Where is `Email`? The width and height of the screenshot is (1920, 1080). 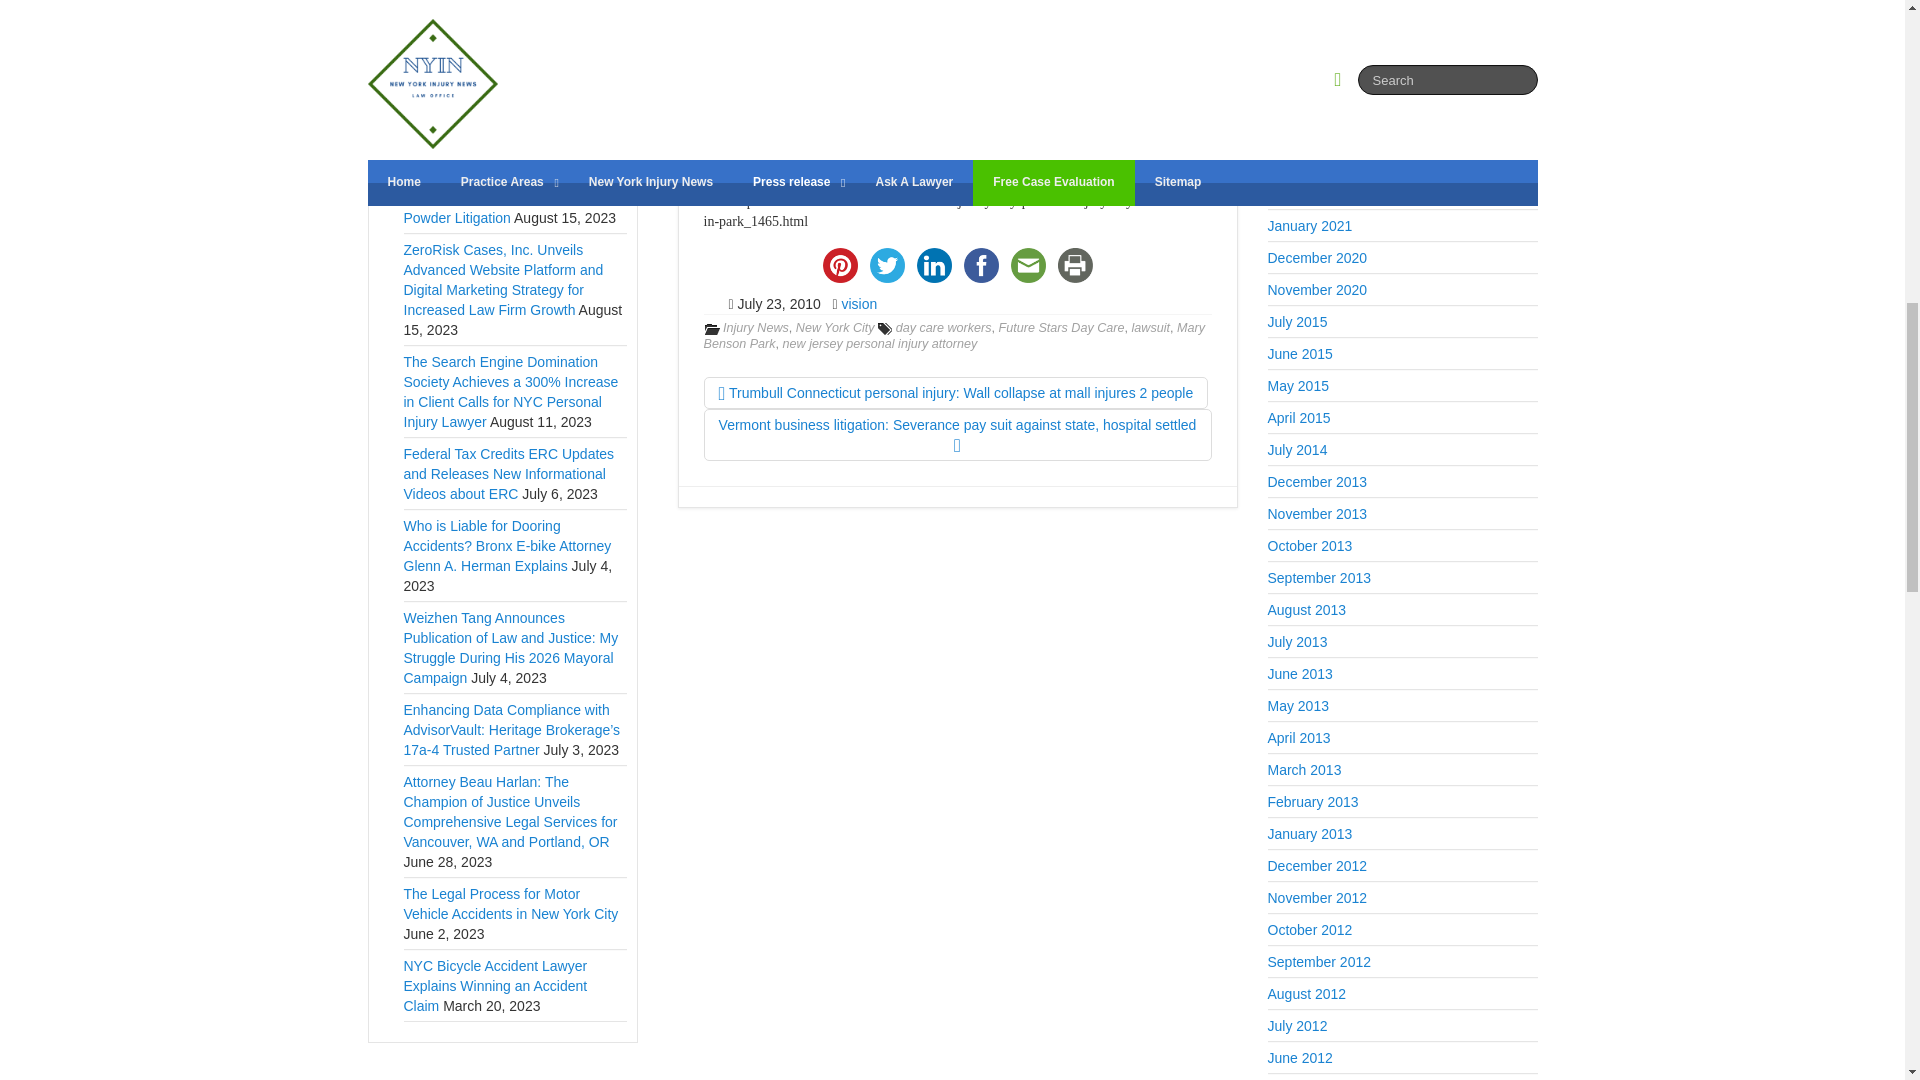 Email is located at coordinates (1027, 265).